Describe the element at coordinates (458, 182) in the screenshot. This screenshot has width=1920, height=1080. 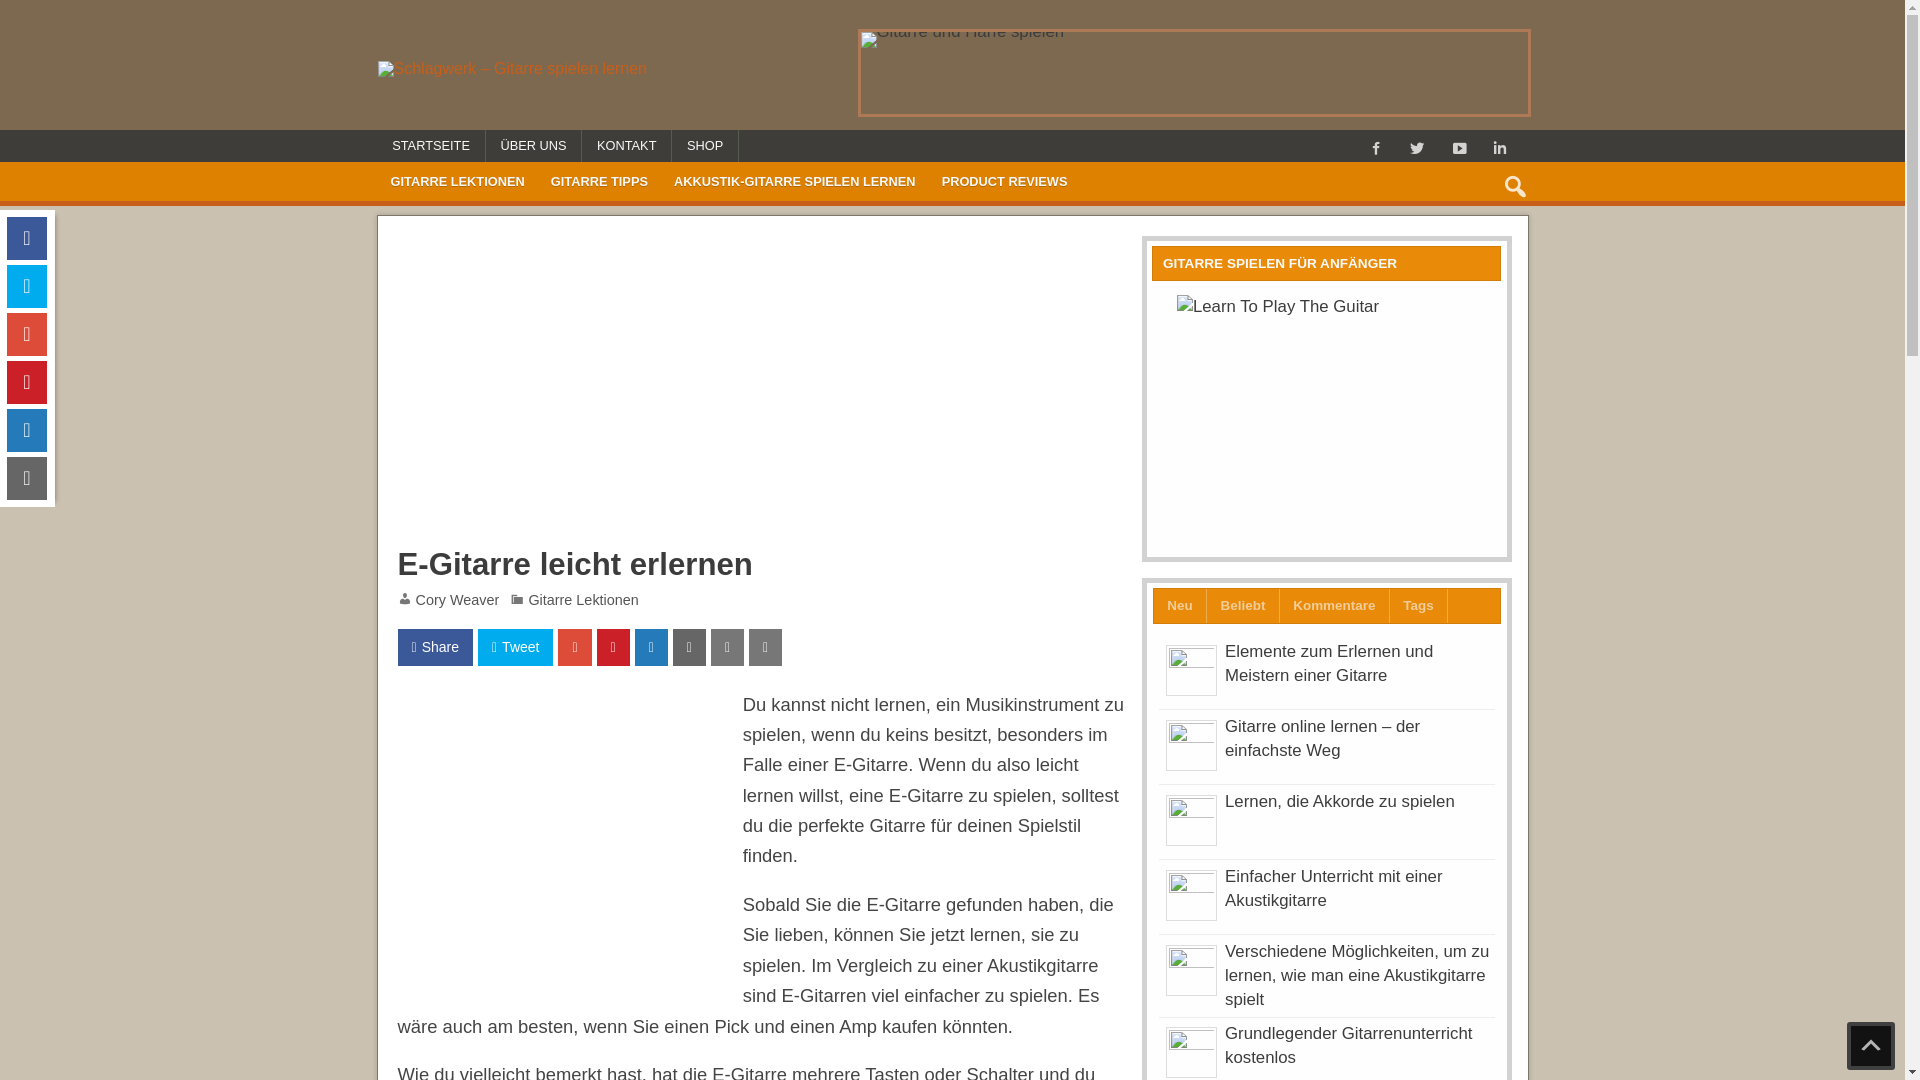
I see `GITARRE LEKTIONEN` at that location.